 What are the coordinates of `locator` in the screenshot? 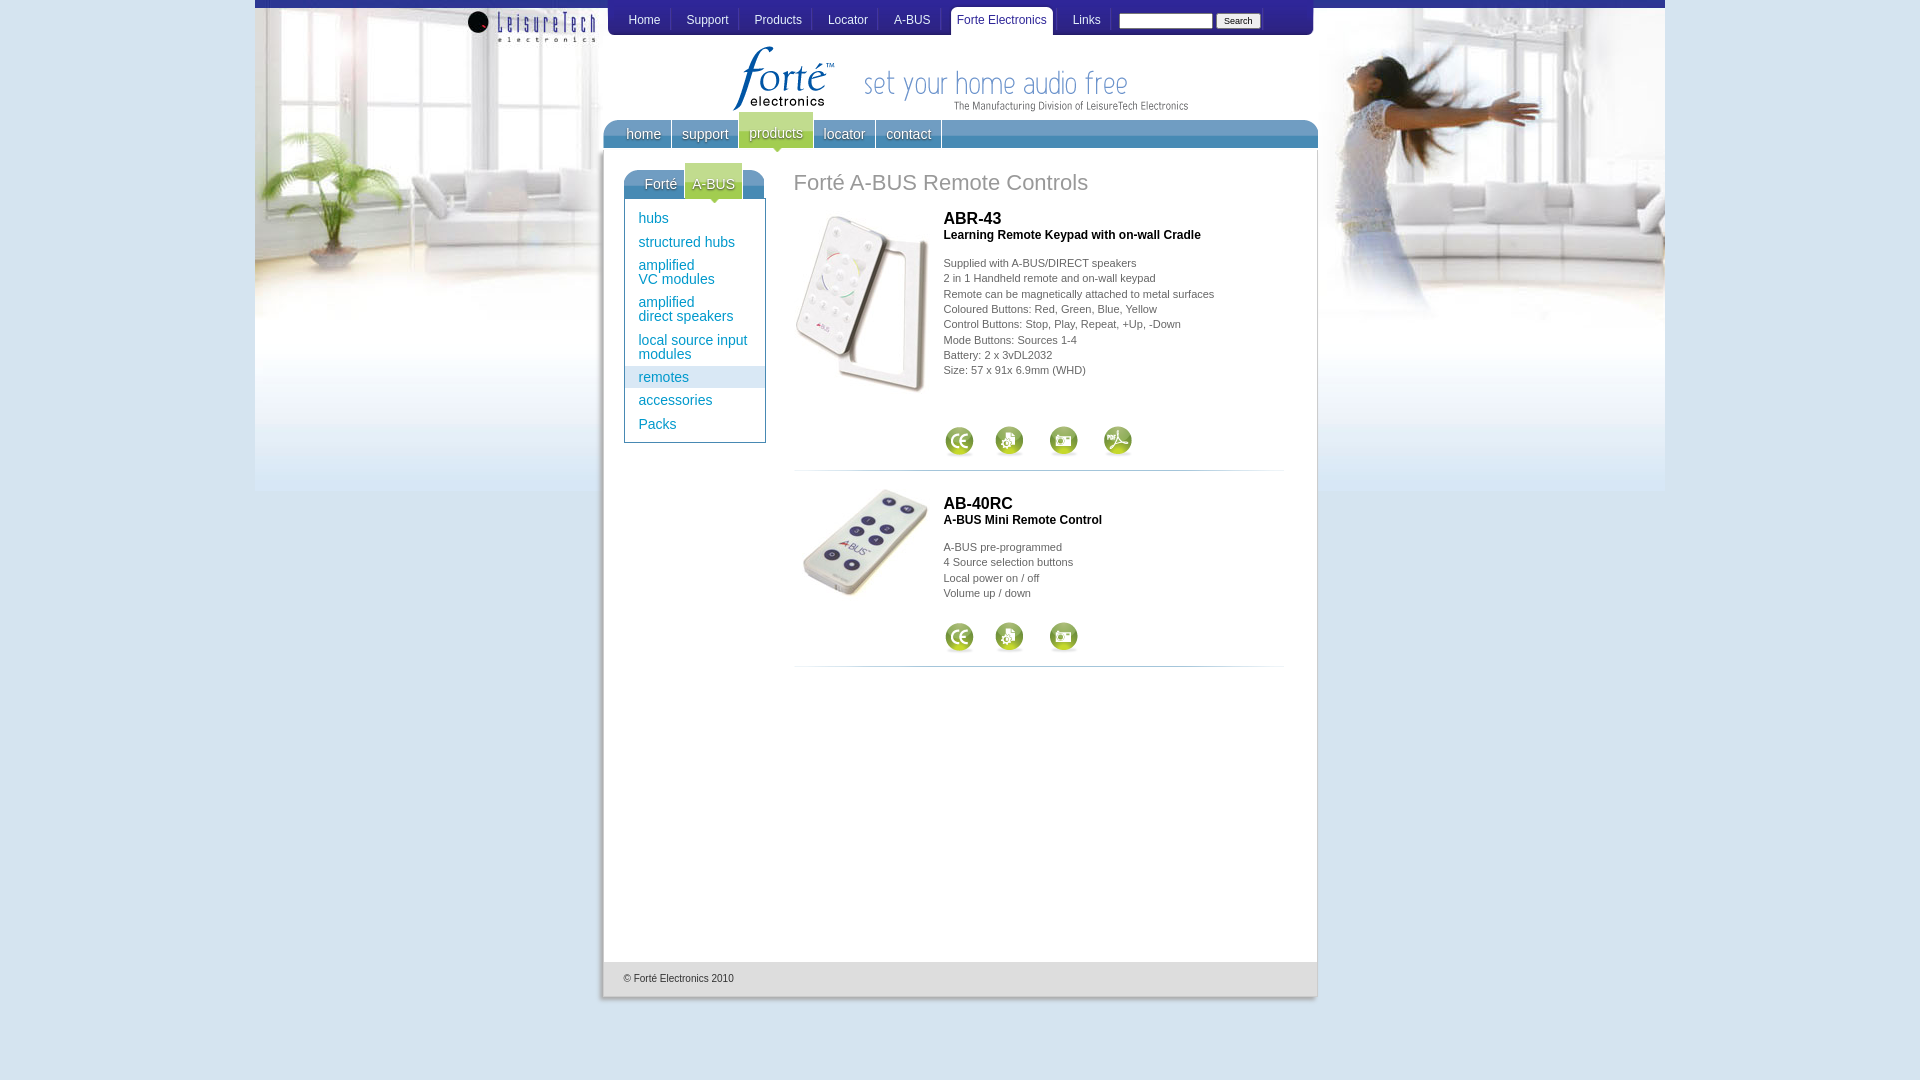 It's located at (846, 134).